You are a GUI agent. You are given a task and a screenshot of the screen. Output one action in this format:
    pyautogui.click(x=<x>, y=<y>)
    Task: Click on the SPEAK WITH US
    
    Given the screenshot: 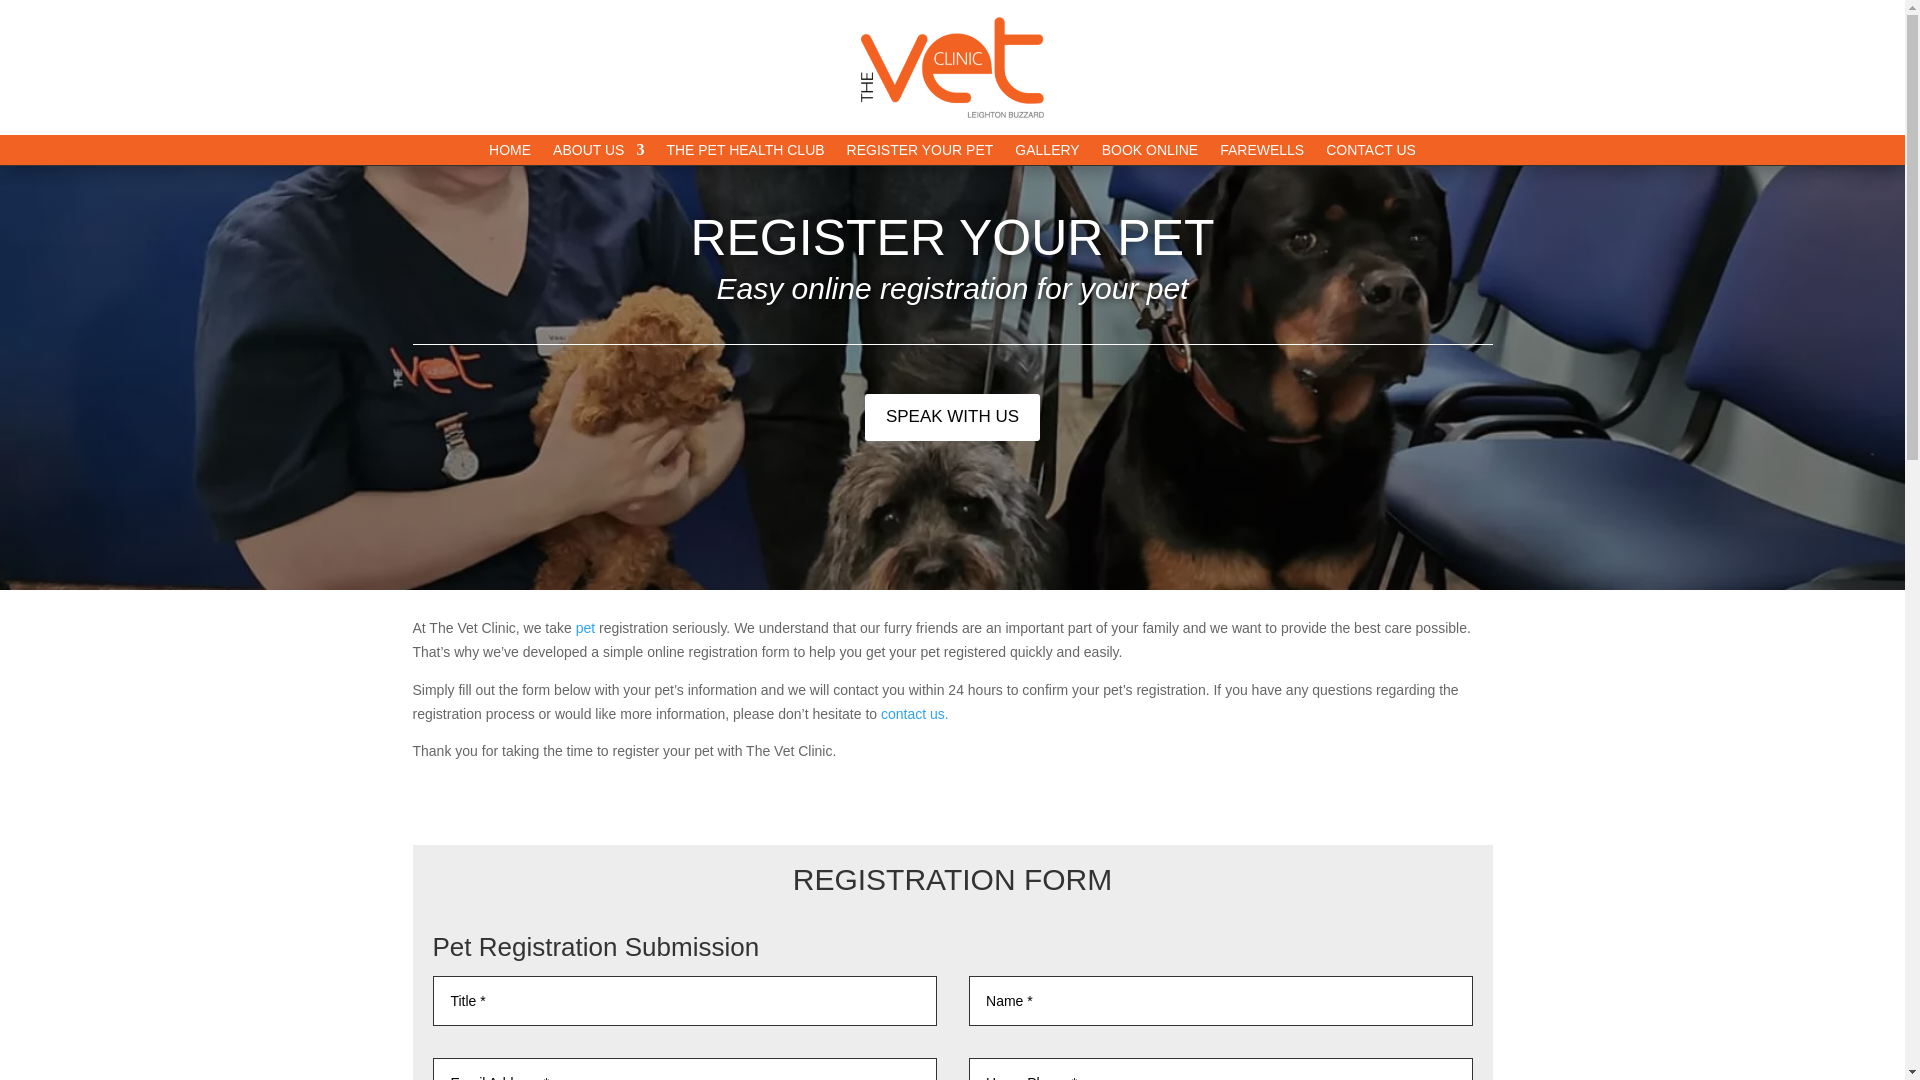 What is the action you would take?
    pyautogui.click(x=952, y=417)
    